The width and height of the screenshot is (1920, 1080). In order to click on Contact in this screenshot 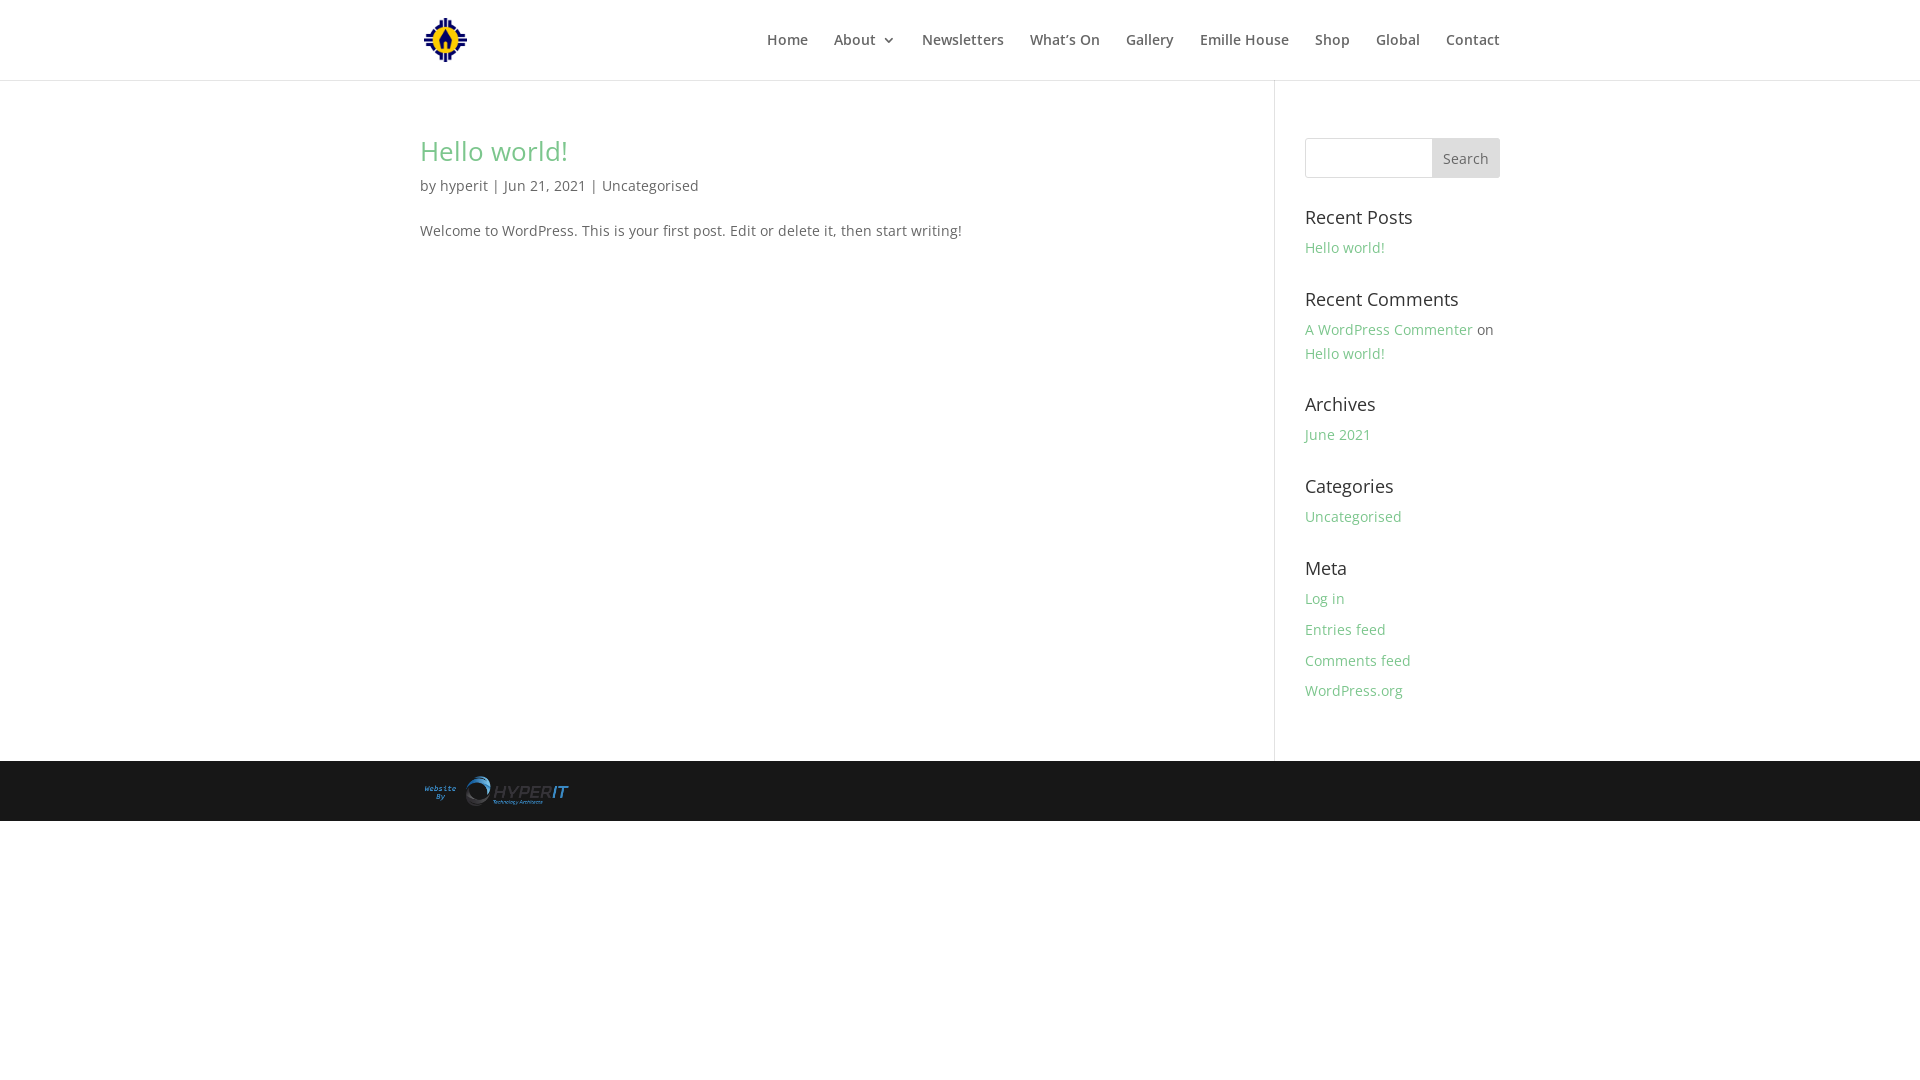, I will do `click(1473, 56)`.